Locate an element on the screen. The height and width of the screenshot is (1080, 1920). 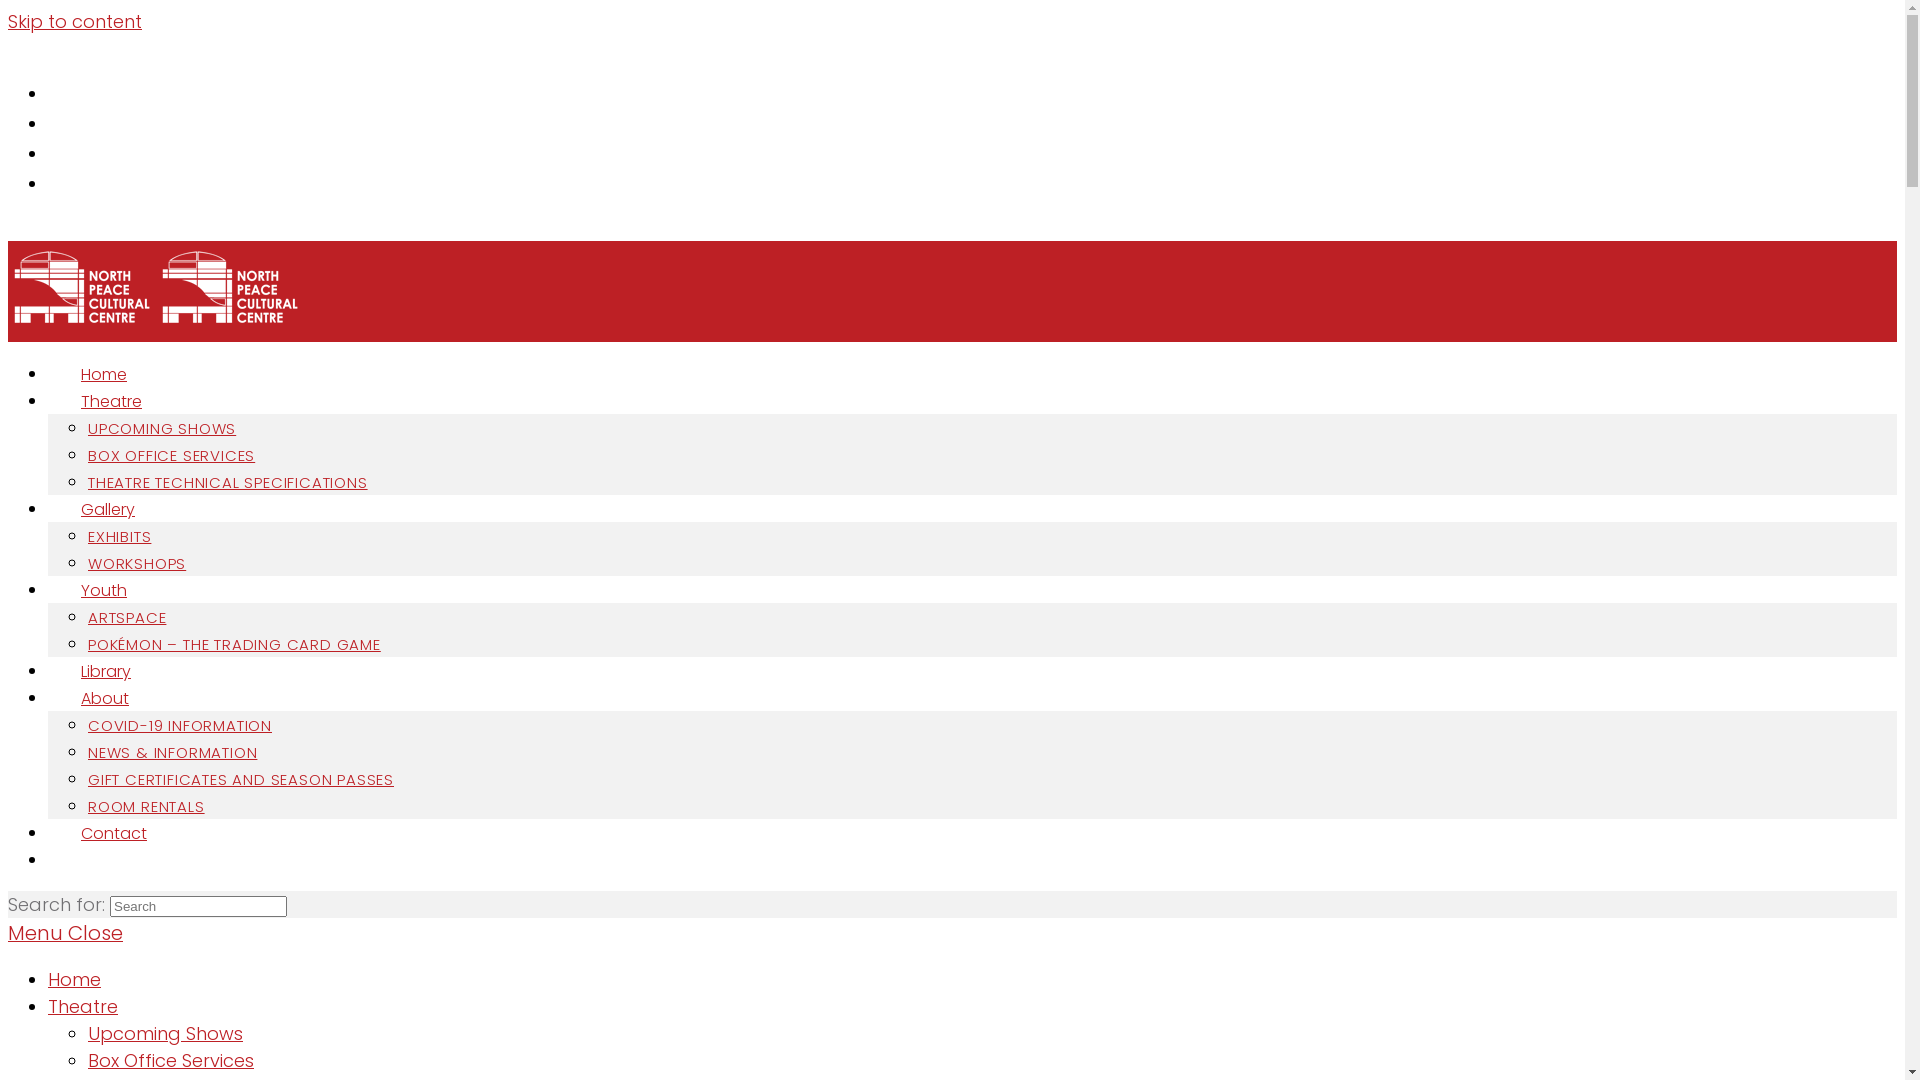
Contact is located at coordinates (108, 834).